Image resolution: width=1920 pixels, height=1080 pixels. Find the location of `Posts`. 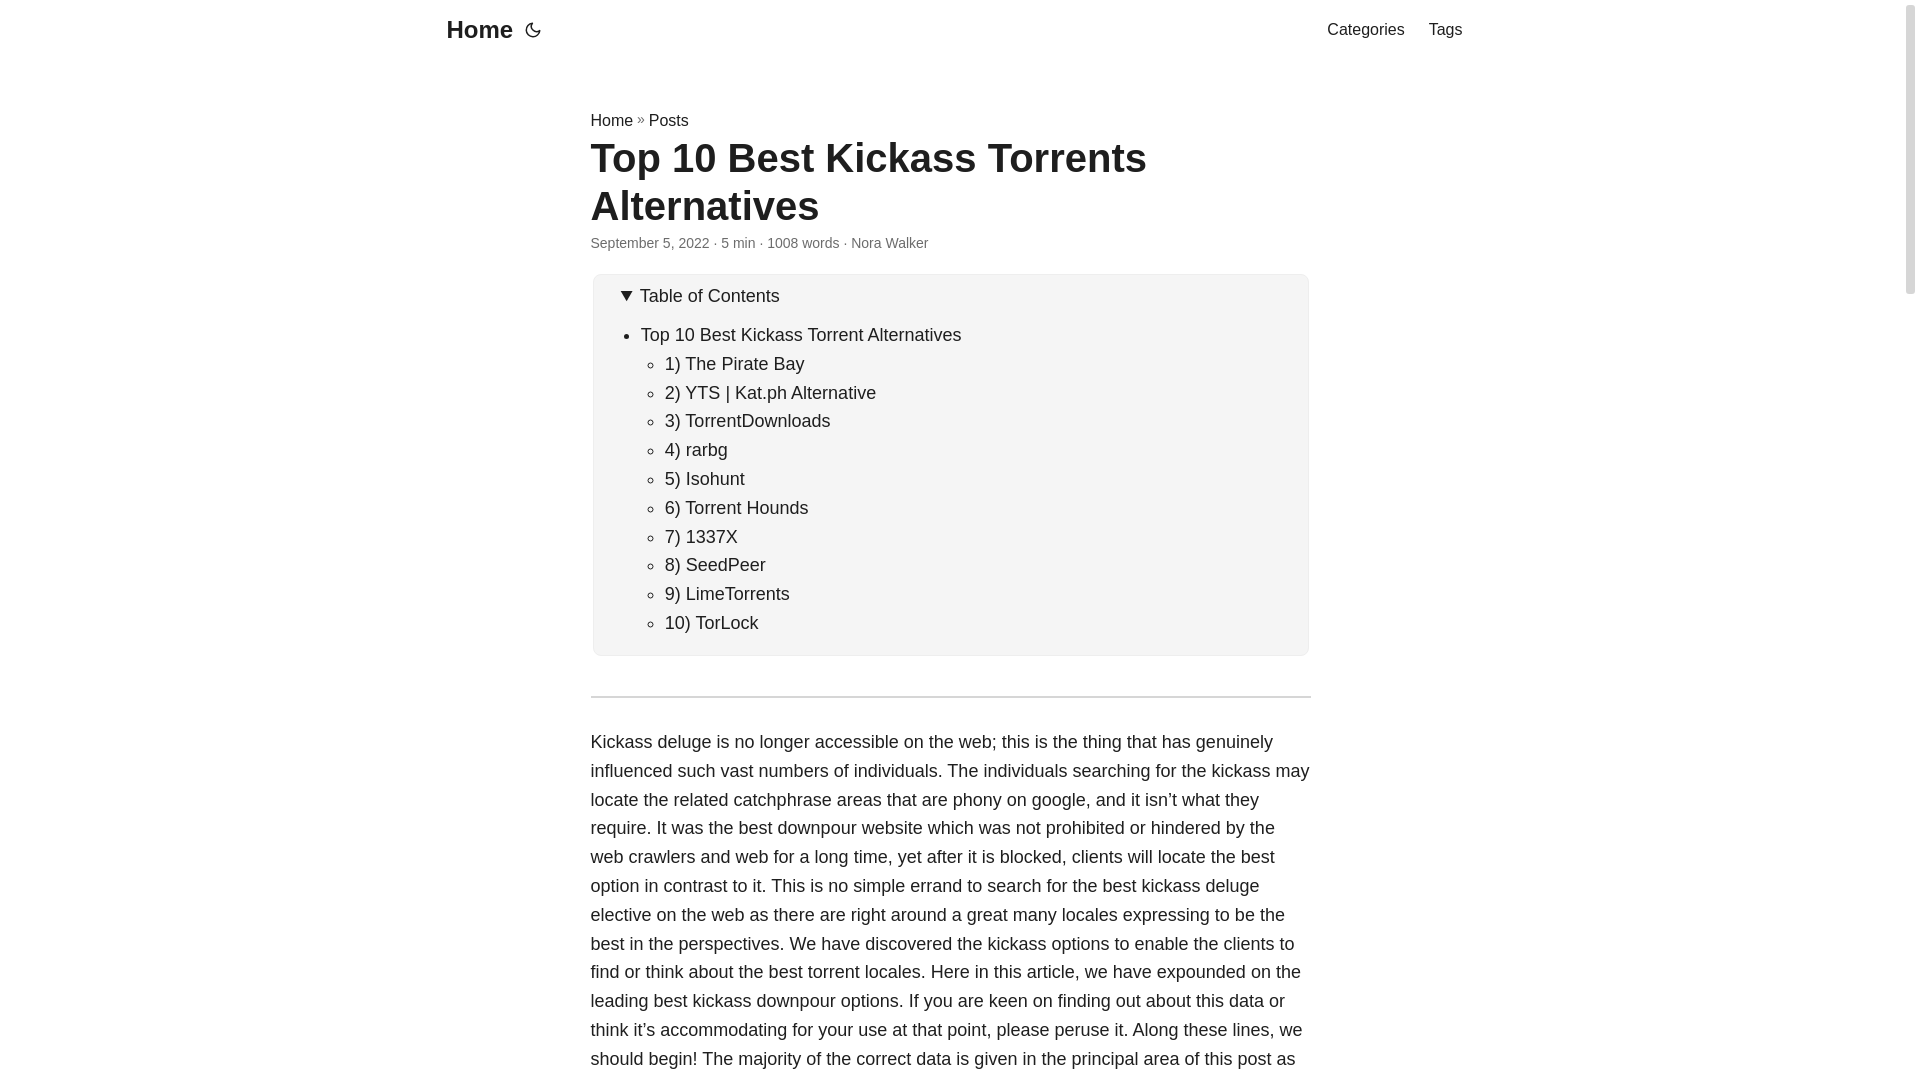

Posts is located at coordinates (668, 120).